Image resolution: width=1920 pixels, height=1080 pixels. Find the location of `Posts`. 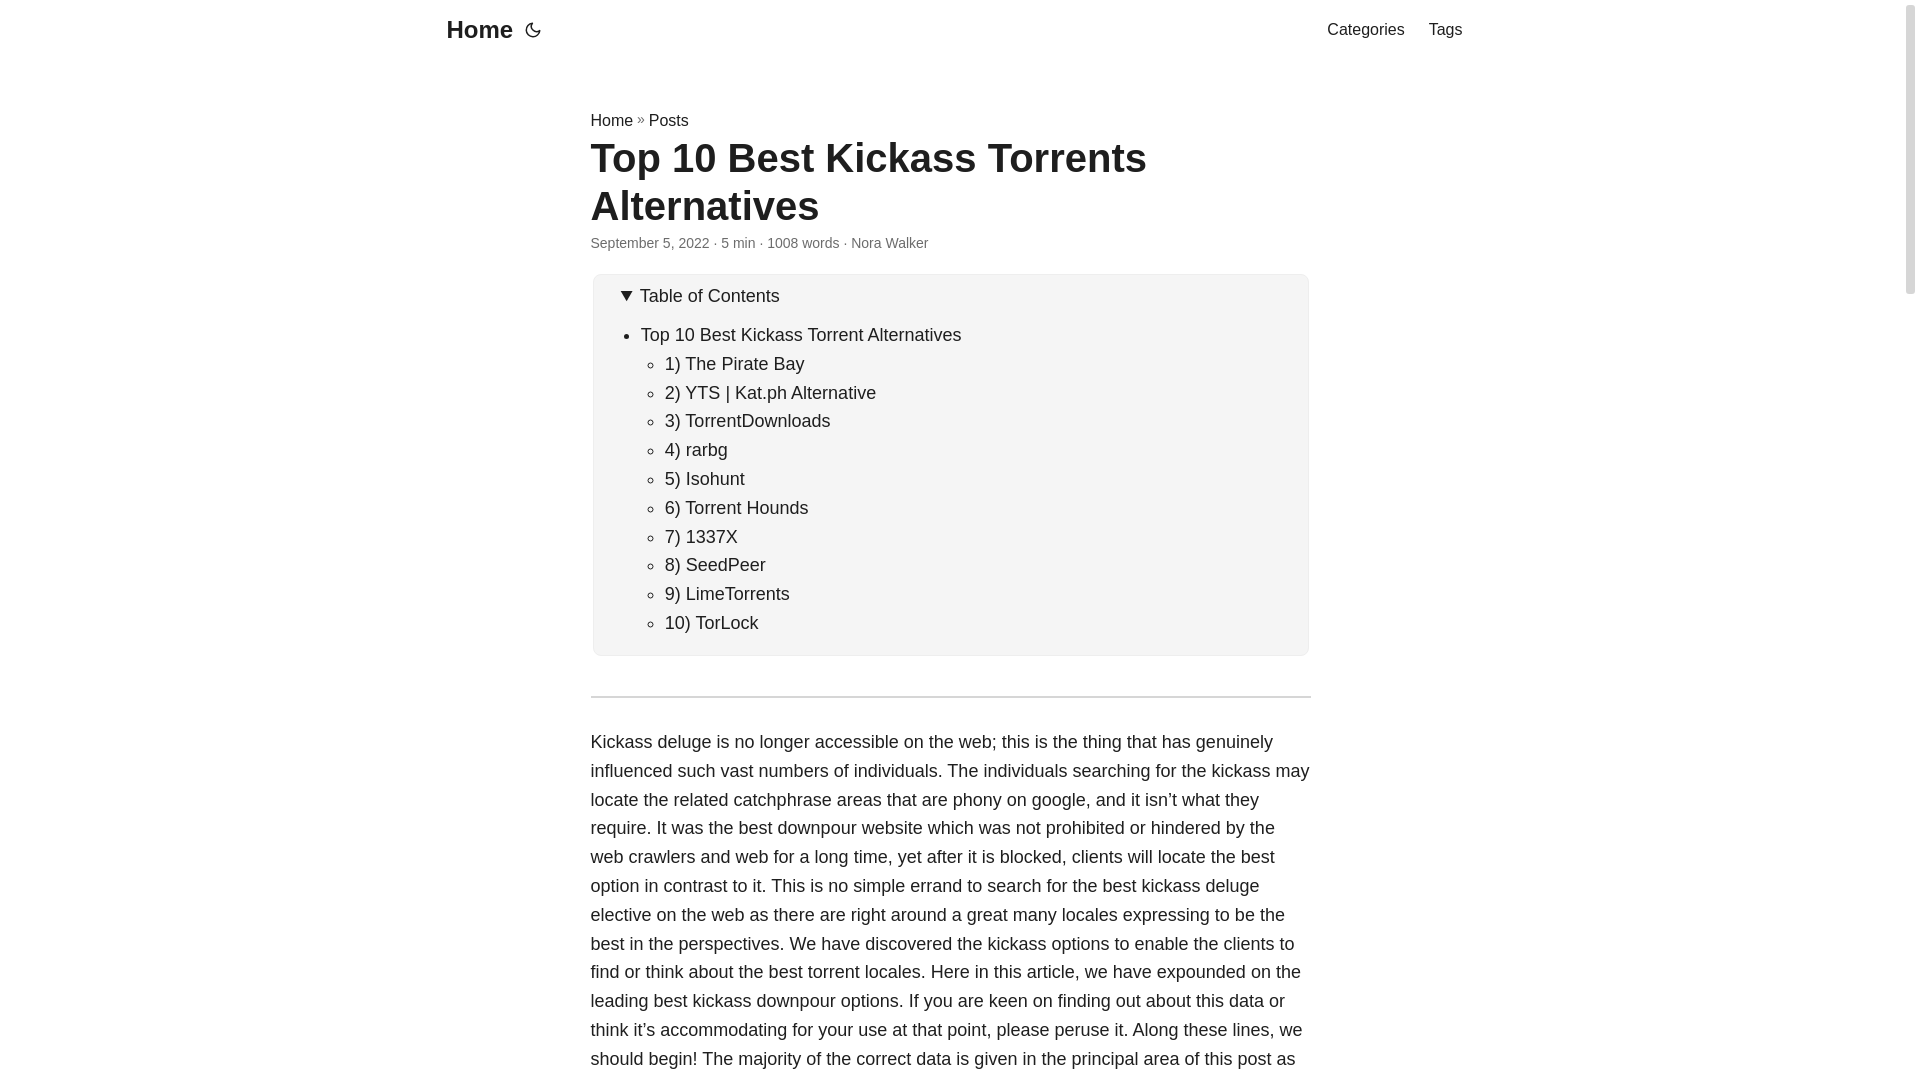

Posts is located at coordinates (668, 120).